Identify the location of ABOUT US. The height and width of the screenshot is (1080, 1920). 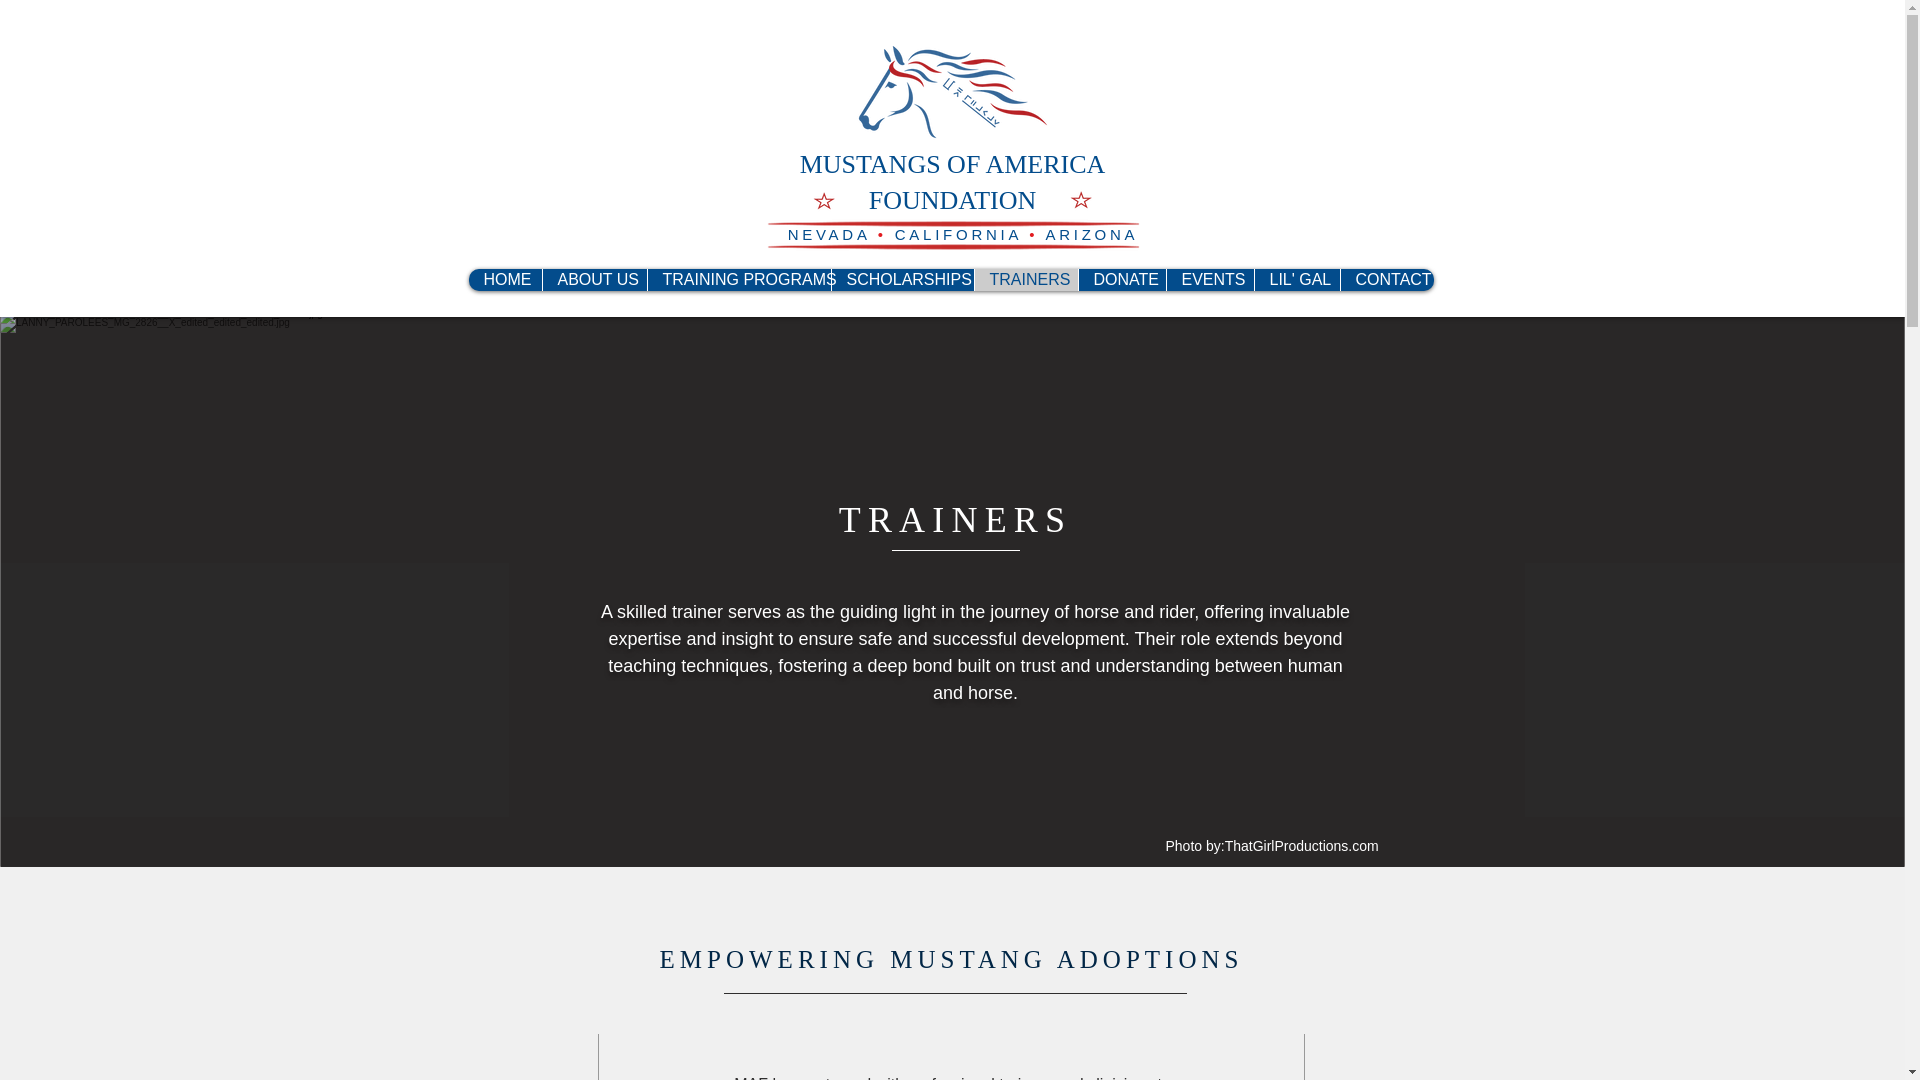
(594, 279).